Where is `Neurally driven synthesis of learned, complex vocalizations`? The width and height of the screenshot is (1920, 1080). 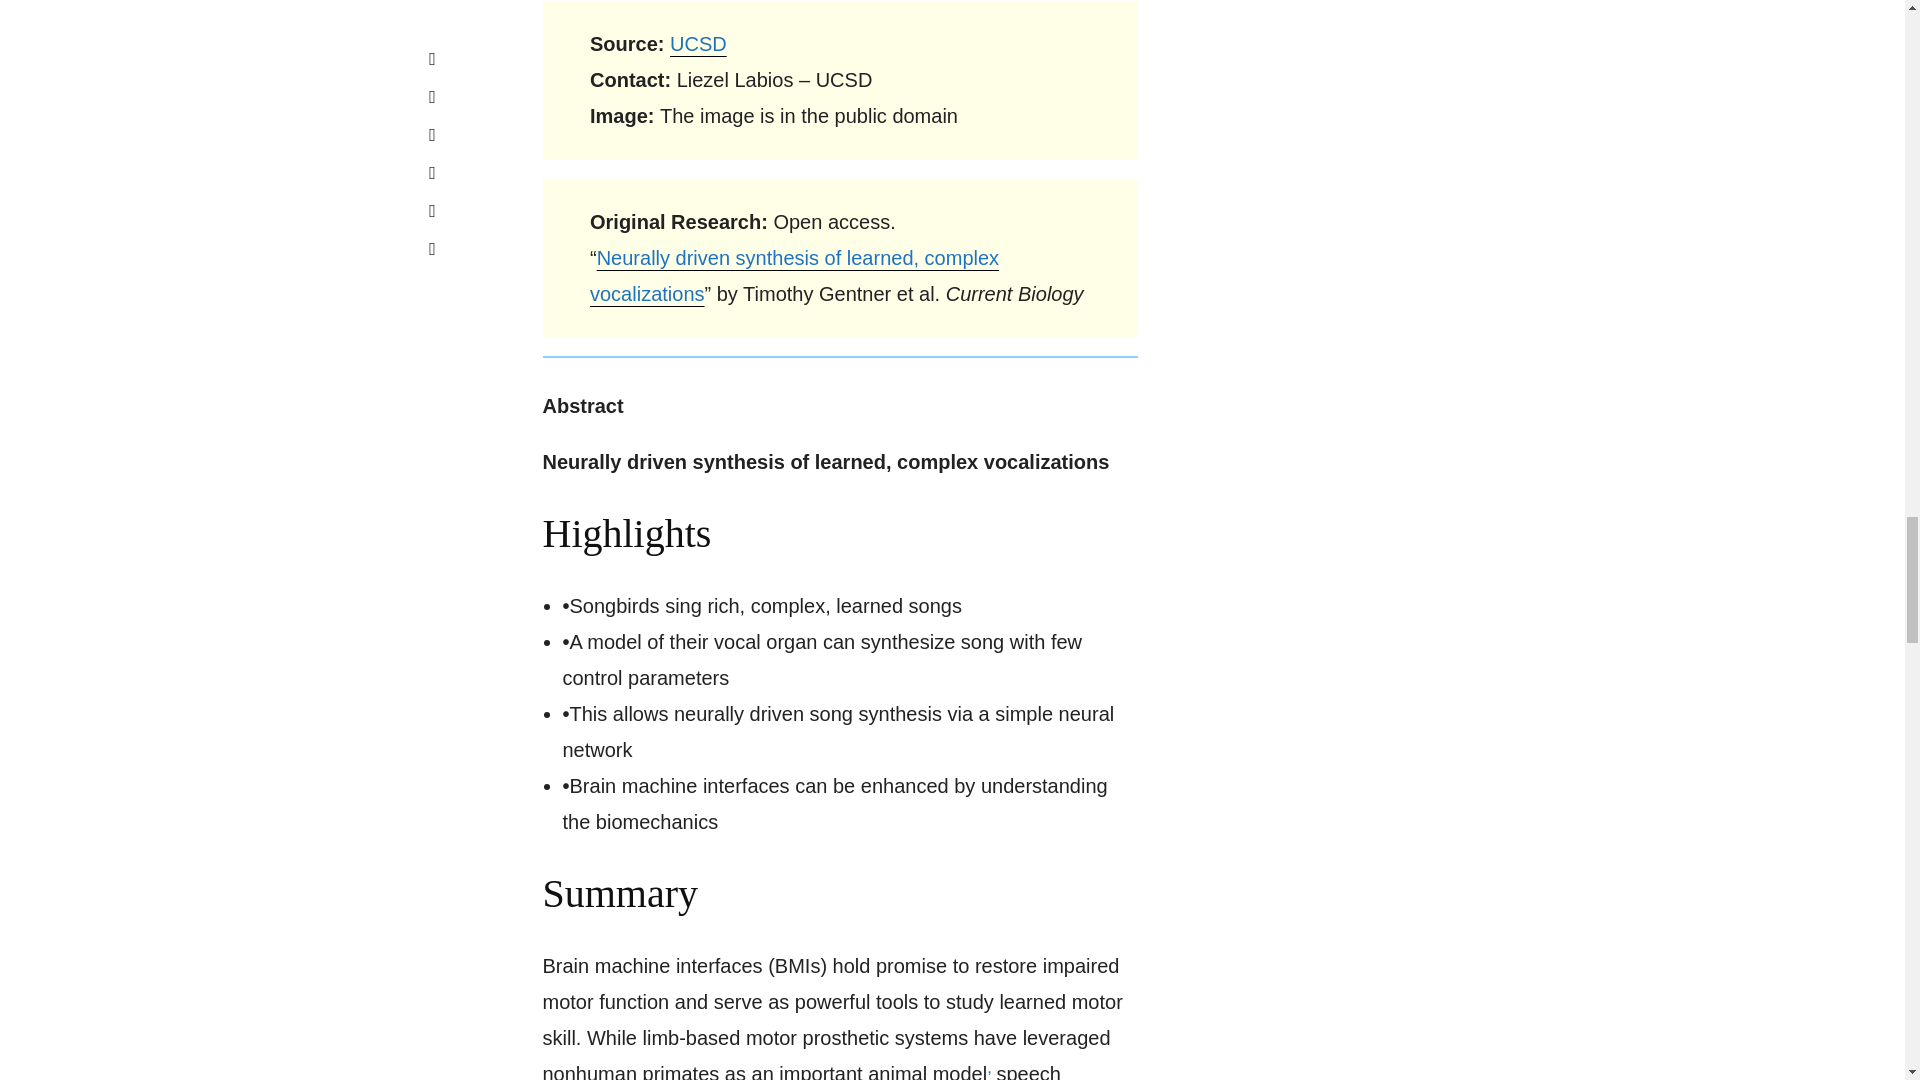 Neurally driven synthesis of learned, complex vocalizations is located at coordinates (794, 276).